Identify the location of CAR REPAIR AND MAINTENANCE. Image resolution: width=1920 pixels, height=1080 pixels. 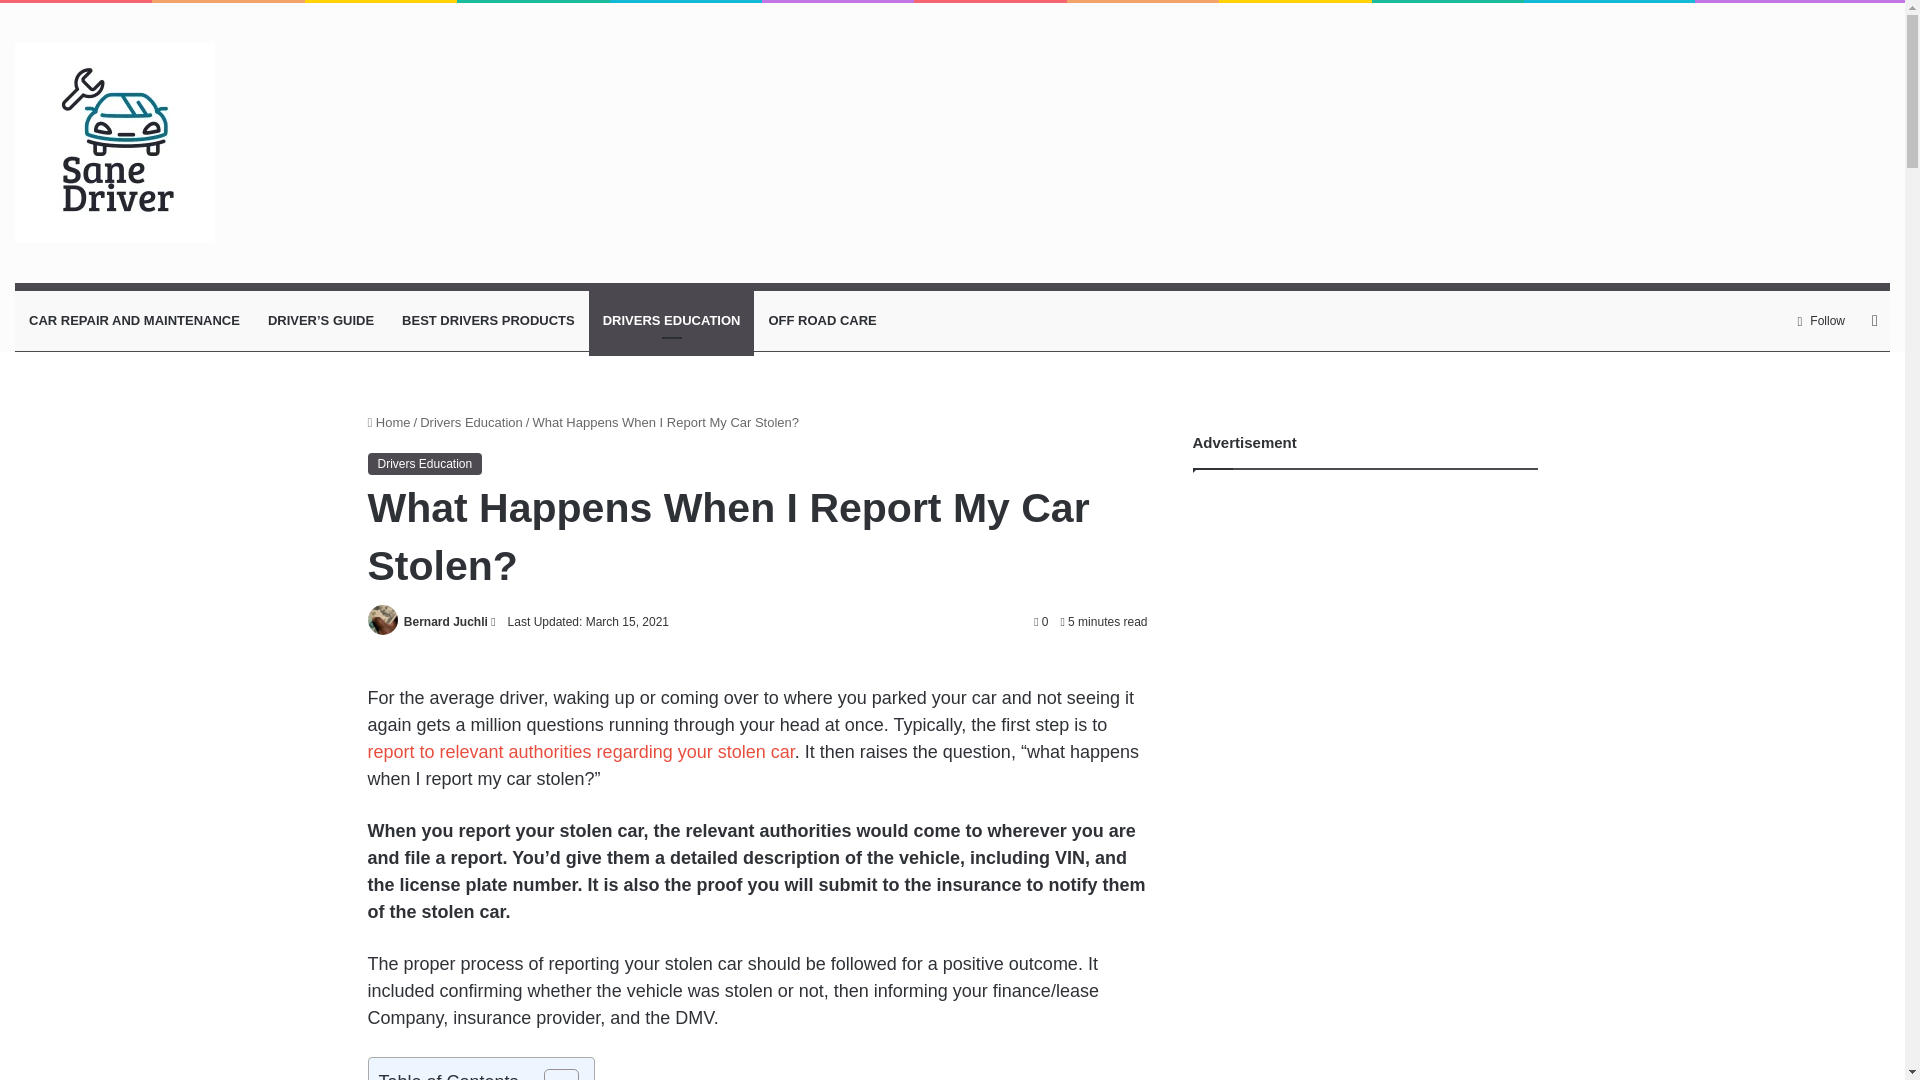
(134, 320).